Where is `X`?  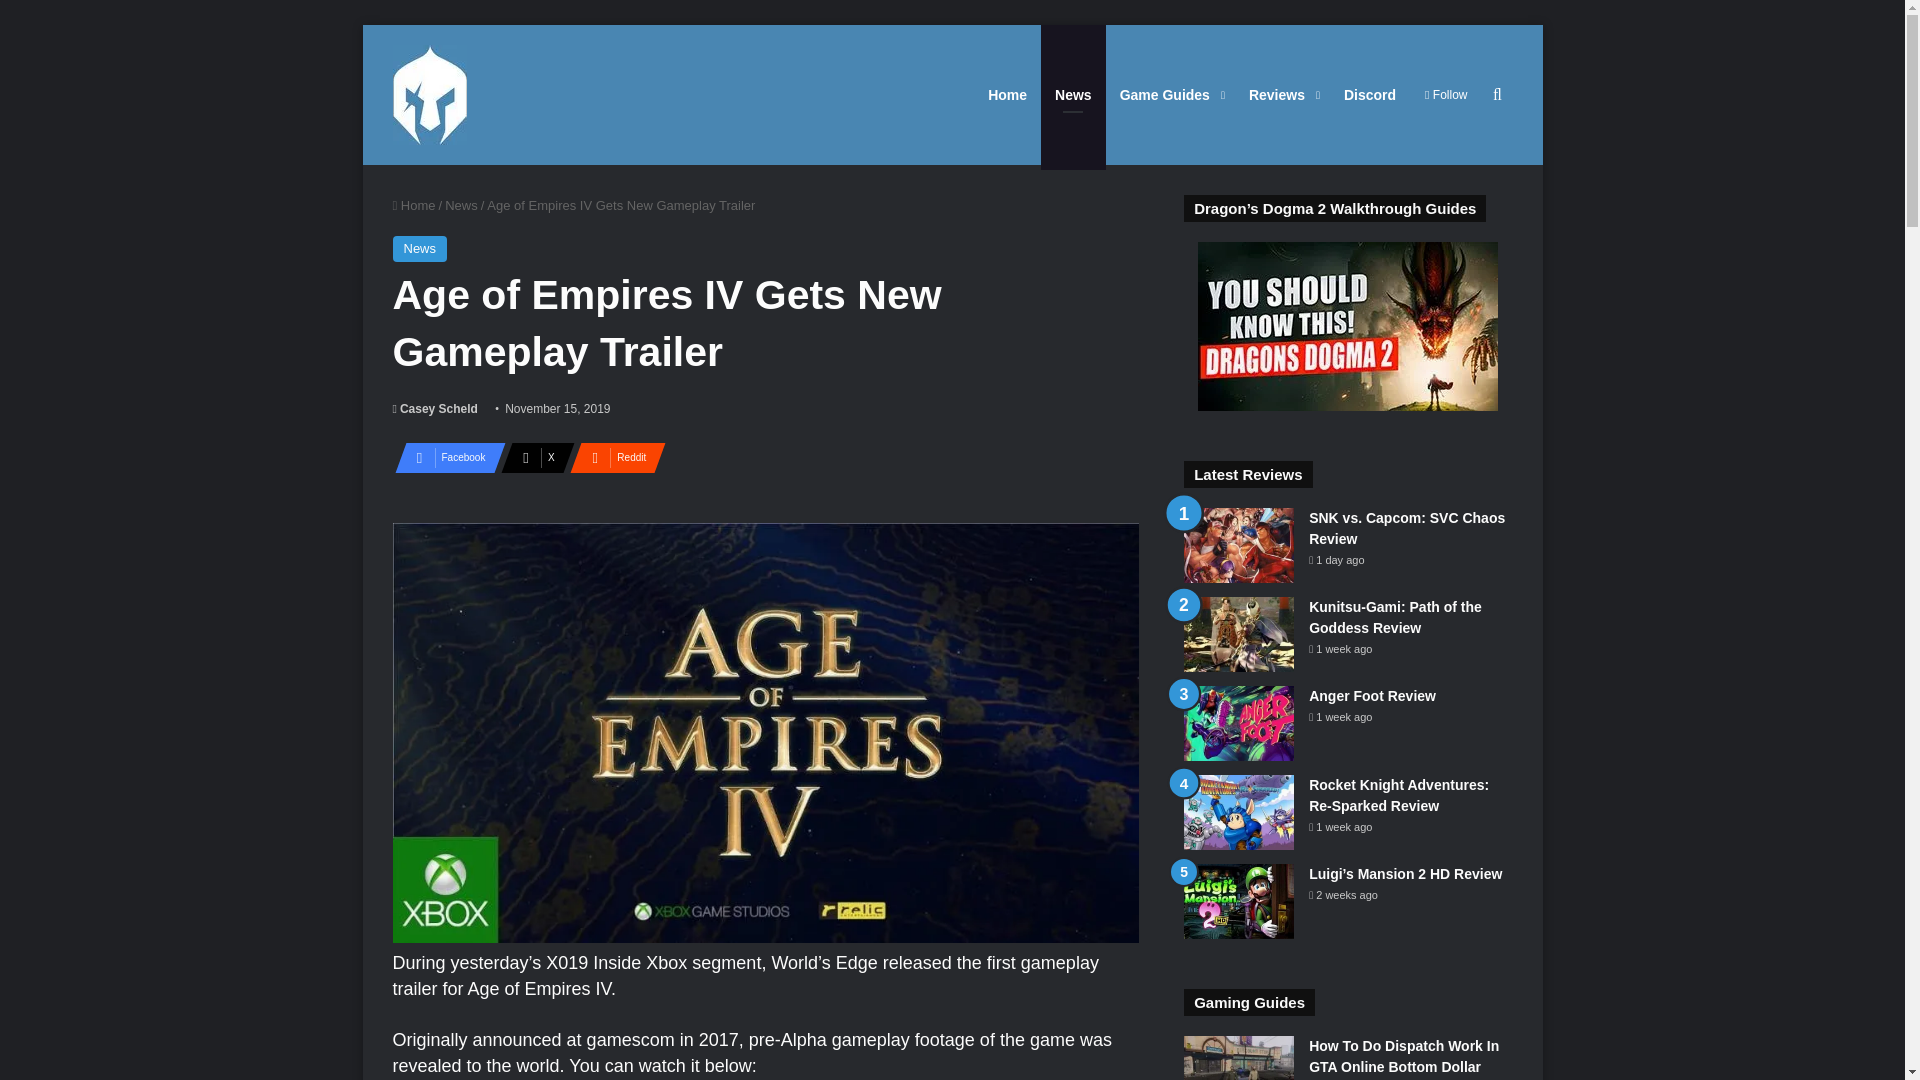
X is located at coordinates (532, 458).